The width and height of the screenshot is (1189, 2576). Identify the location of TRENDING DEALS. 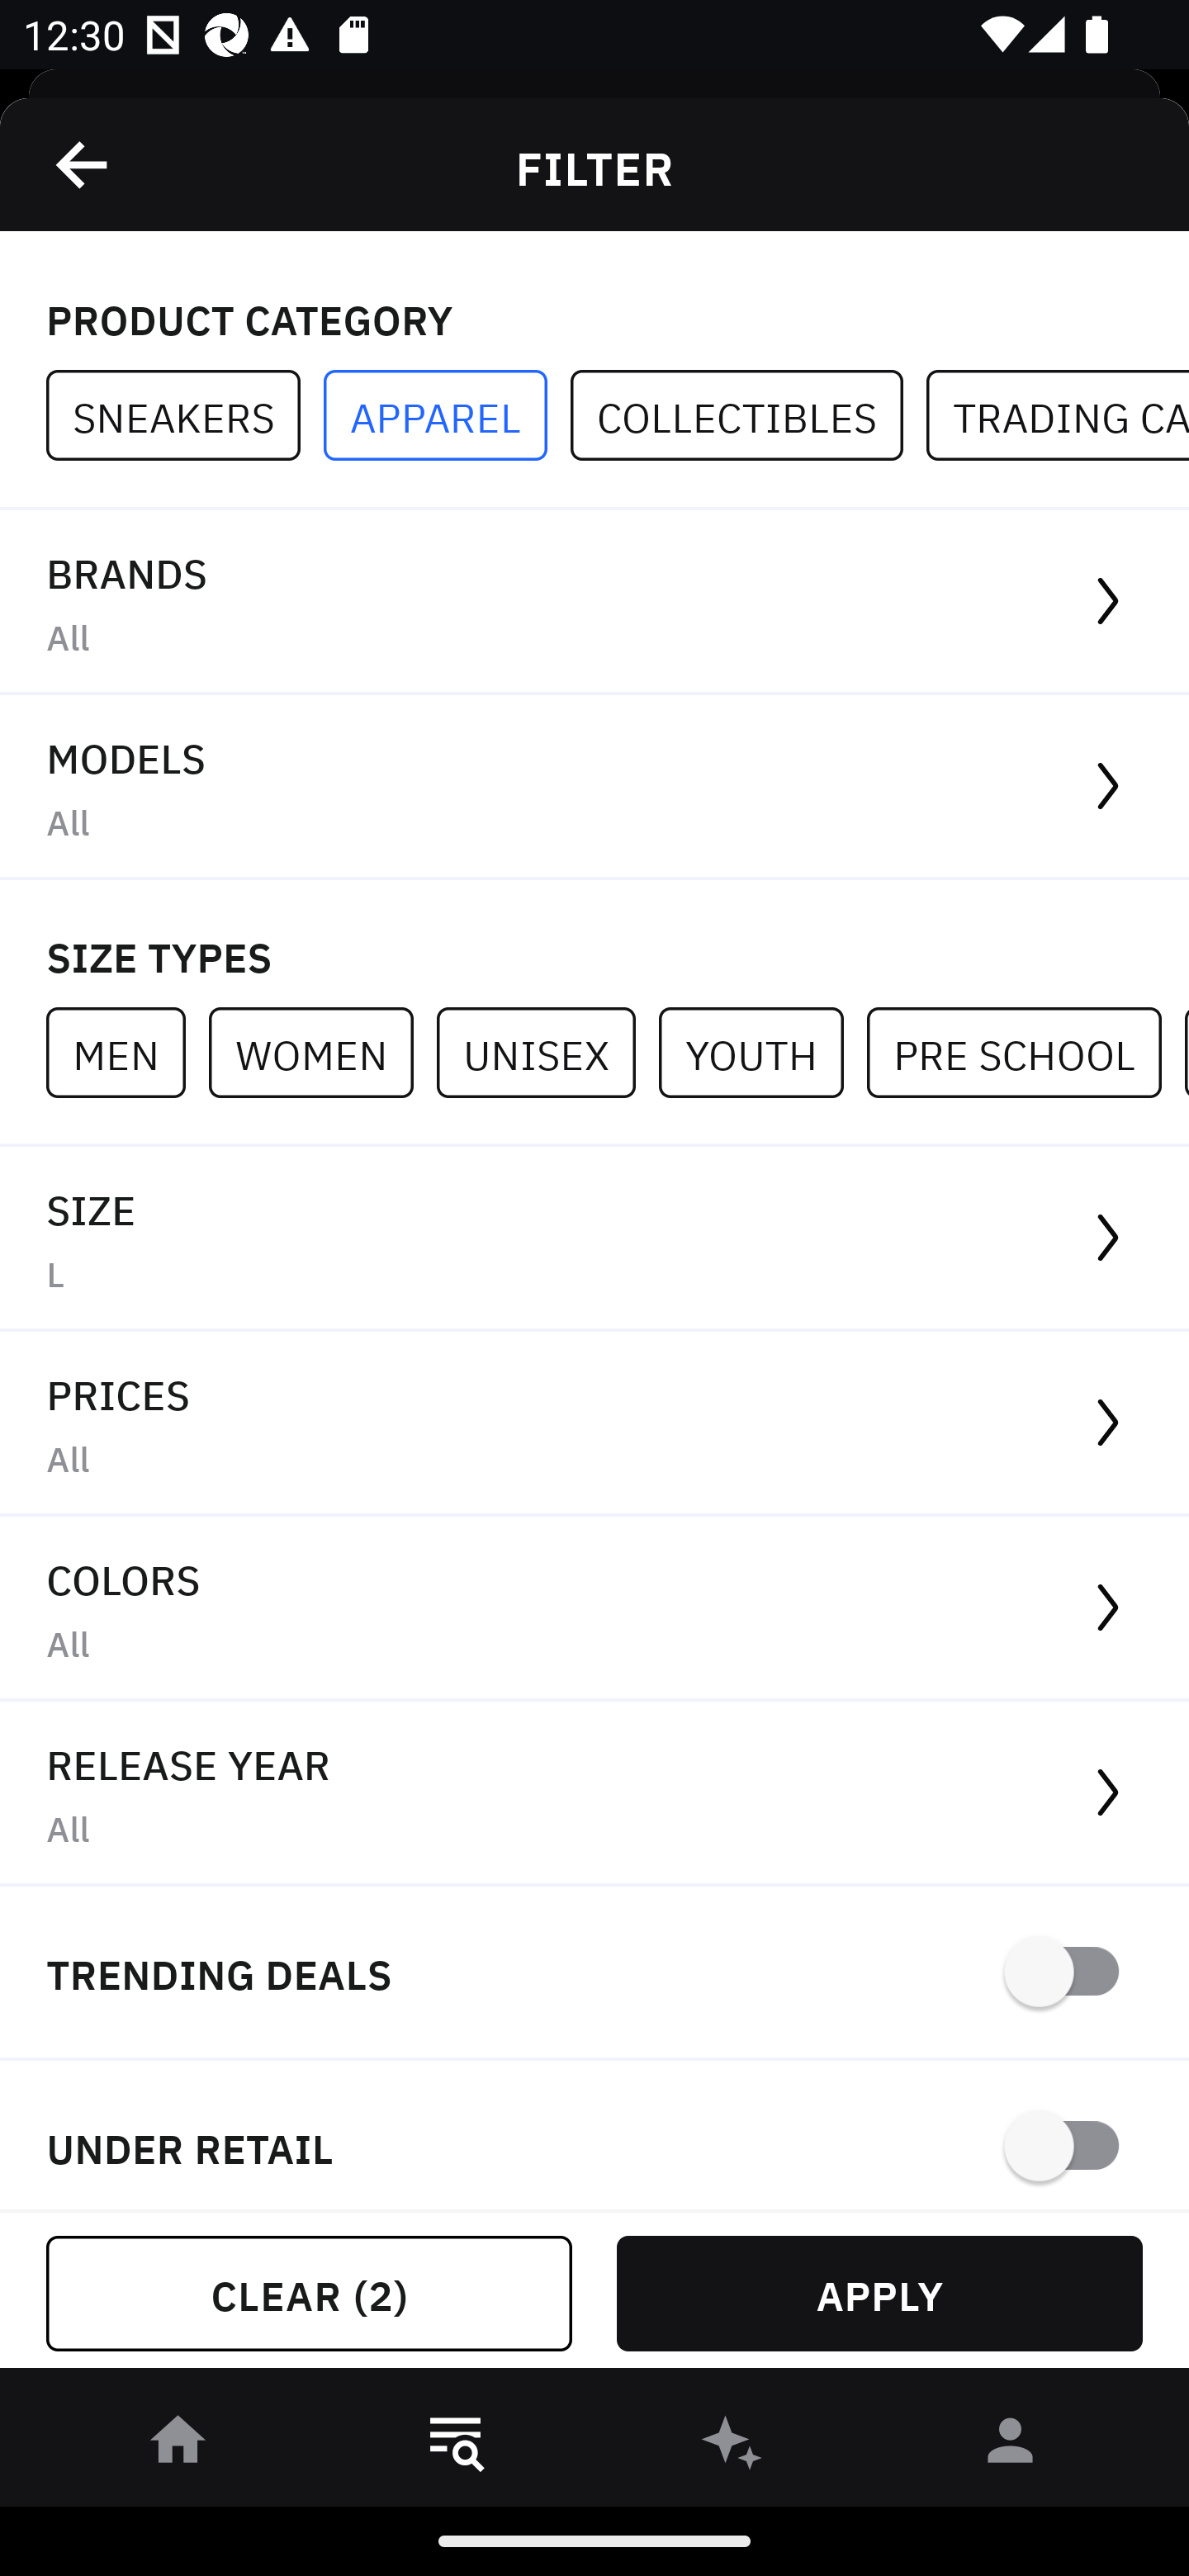
(594, 1973).